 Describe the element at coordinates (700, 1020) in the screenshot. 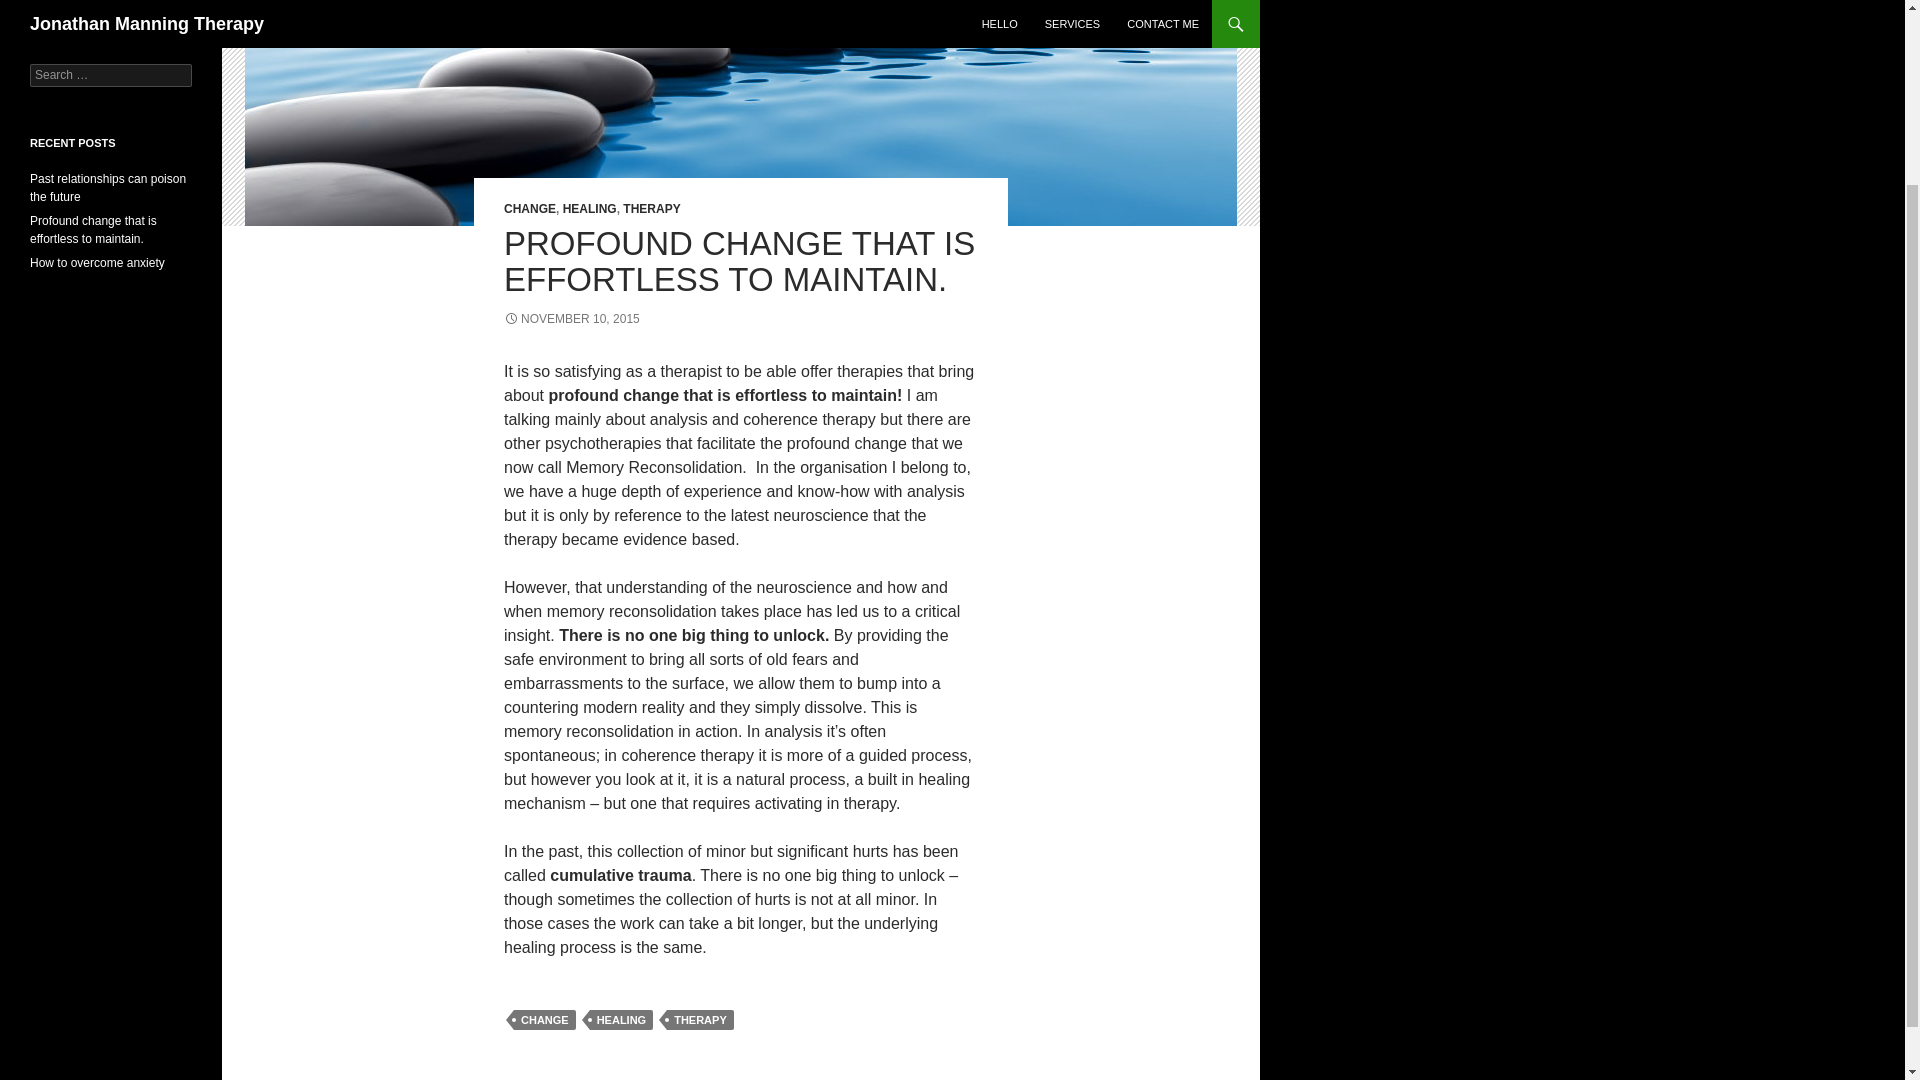

I see `THERAPY` at that location.